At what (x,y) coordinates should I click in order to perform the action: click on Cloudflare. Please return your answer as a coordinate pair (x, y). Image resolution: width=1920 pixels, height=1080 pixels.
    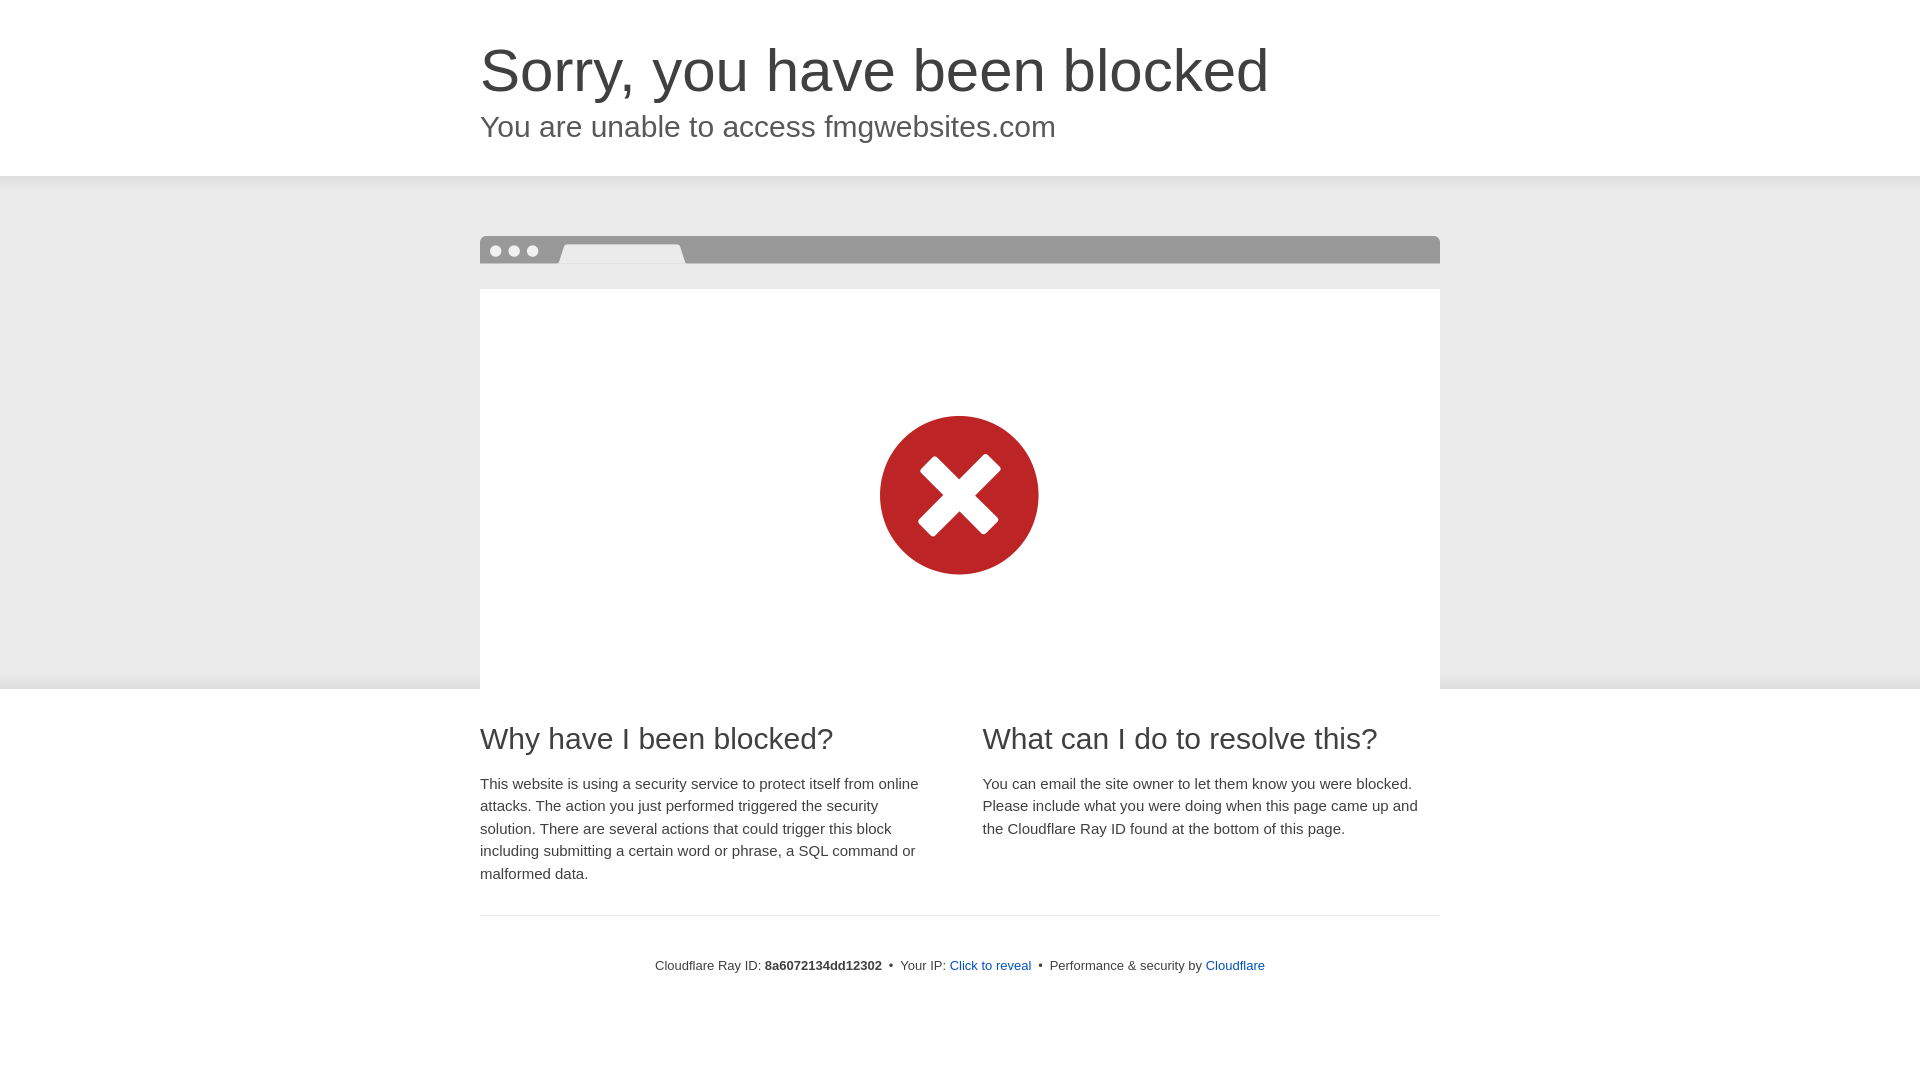
    Looking at the image, I should click on (1235, 965).